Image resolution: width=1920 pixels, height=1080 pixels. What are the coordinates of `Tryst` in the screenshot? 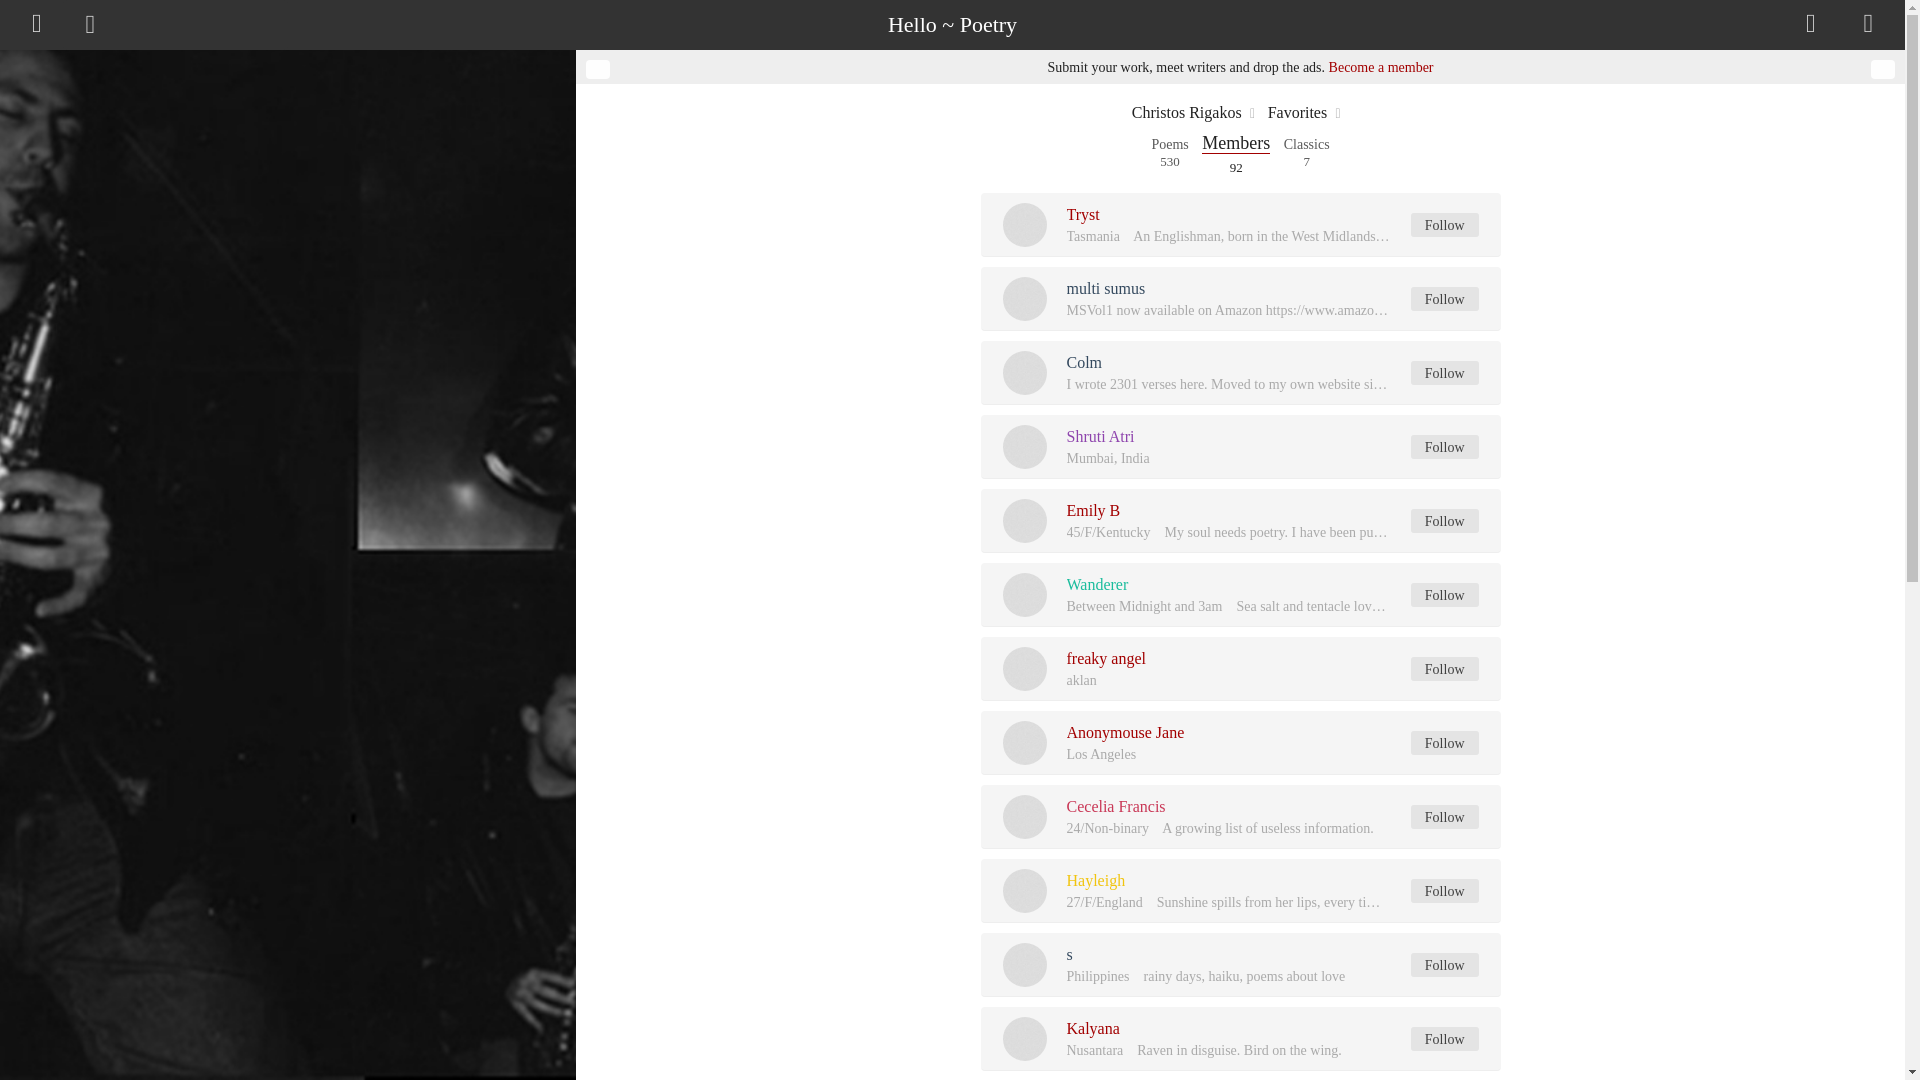 It's located at (1082, 214).